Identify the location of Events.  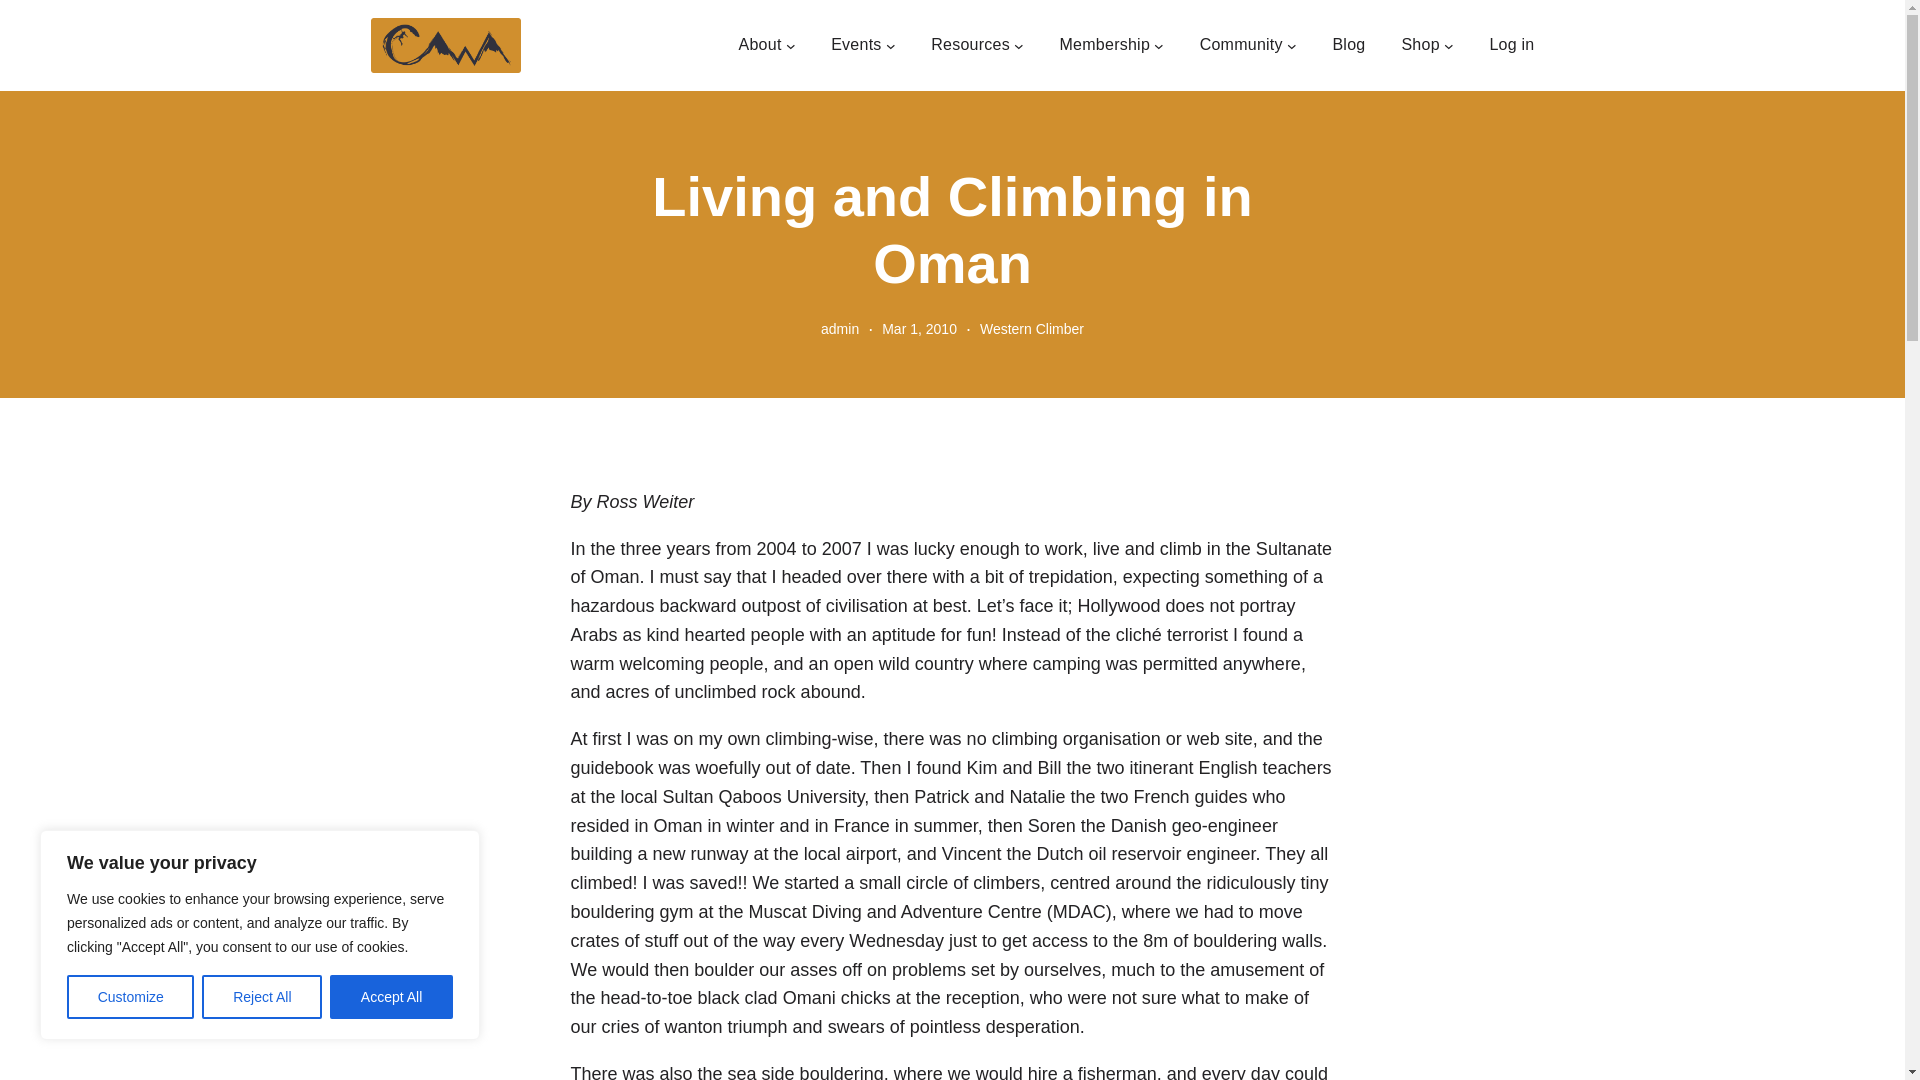
(856, 45).